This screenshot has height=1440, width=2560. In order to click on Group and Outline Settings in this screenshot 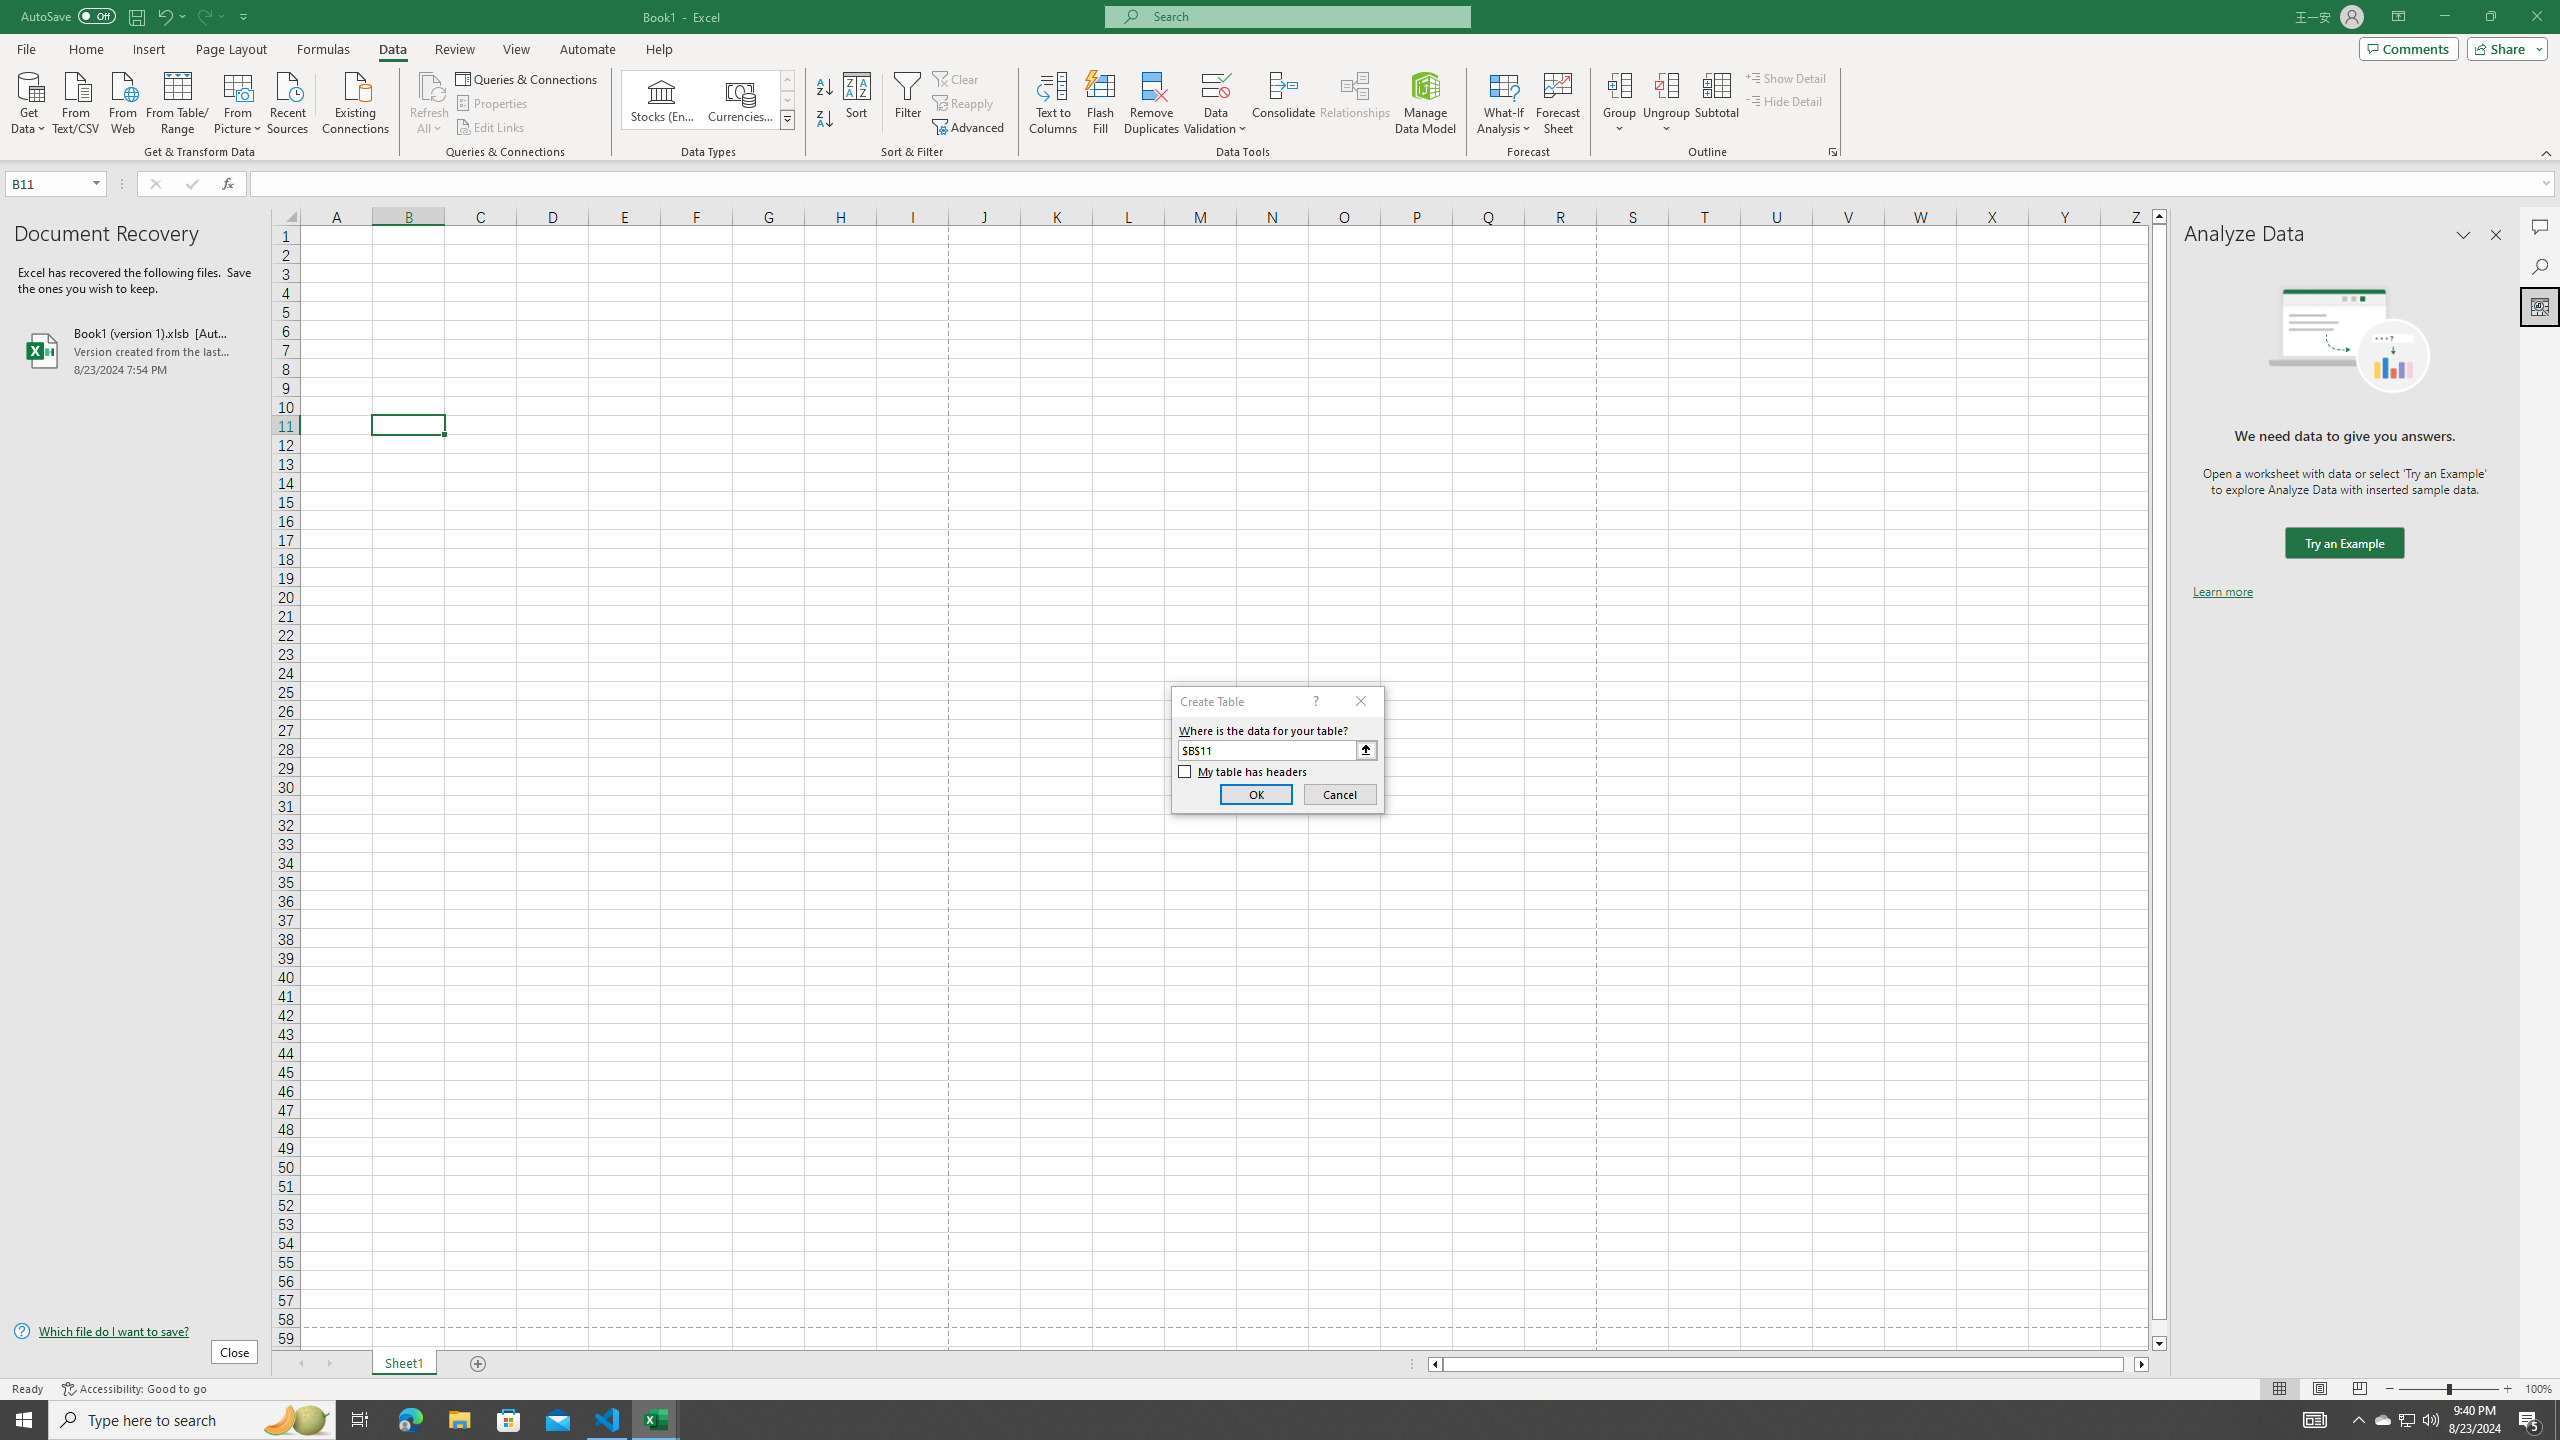, I will do `click(1832, 152)`.